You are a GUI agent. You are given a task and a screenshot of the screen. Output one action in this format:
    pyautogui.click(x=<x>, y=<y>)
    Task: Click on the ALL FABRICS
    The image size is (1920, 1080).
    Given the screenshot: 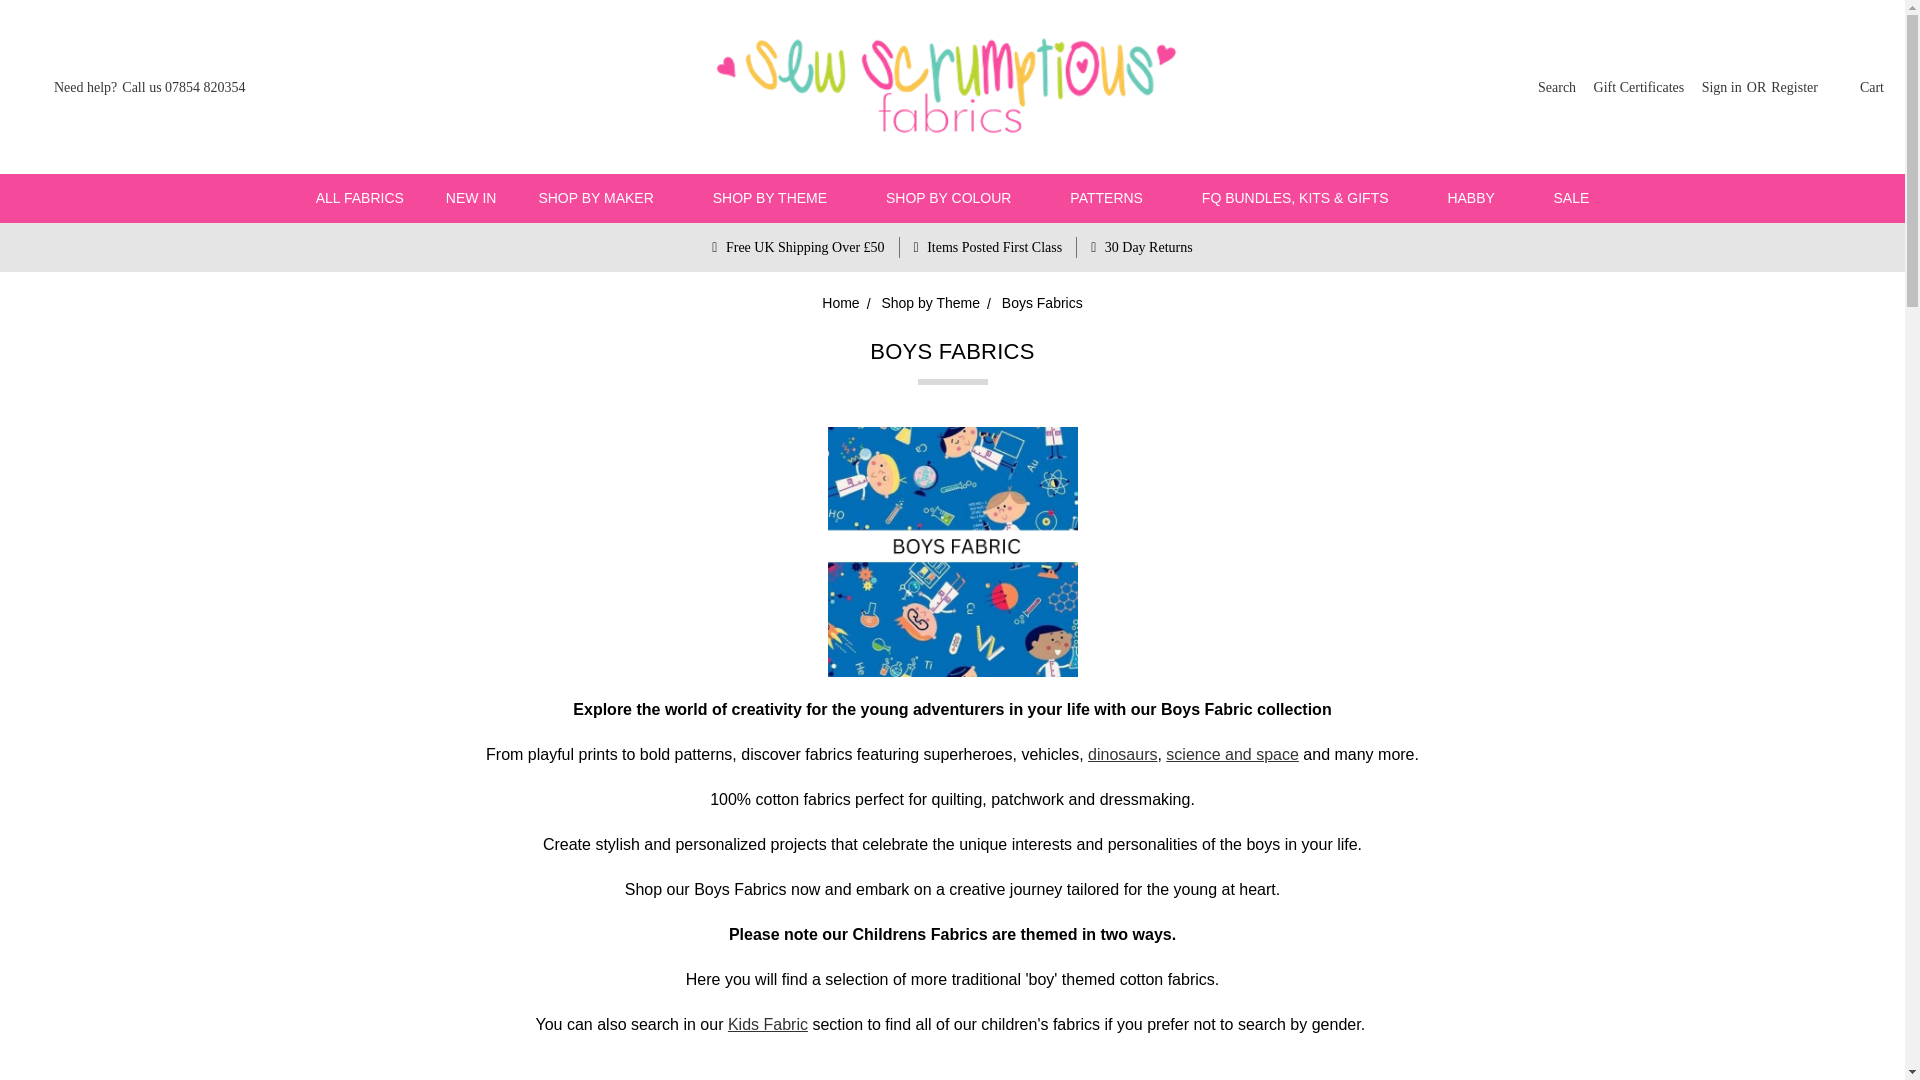 What is the action you would take?
    pyautogui.click(x=360, y=198)
    